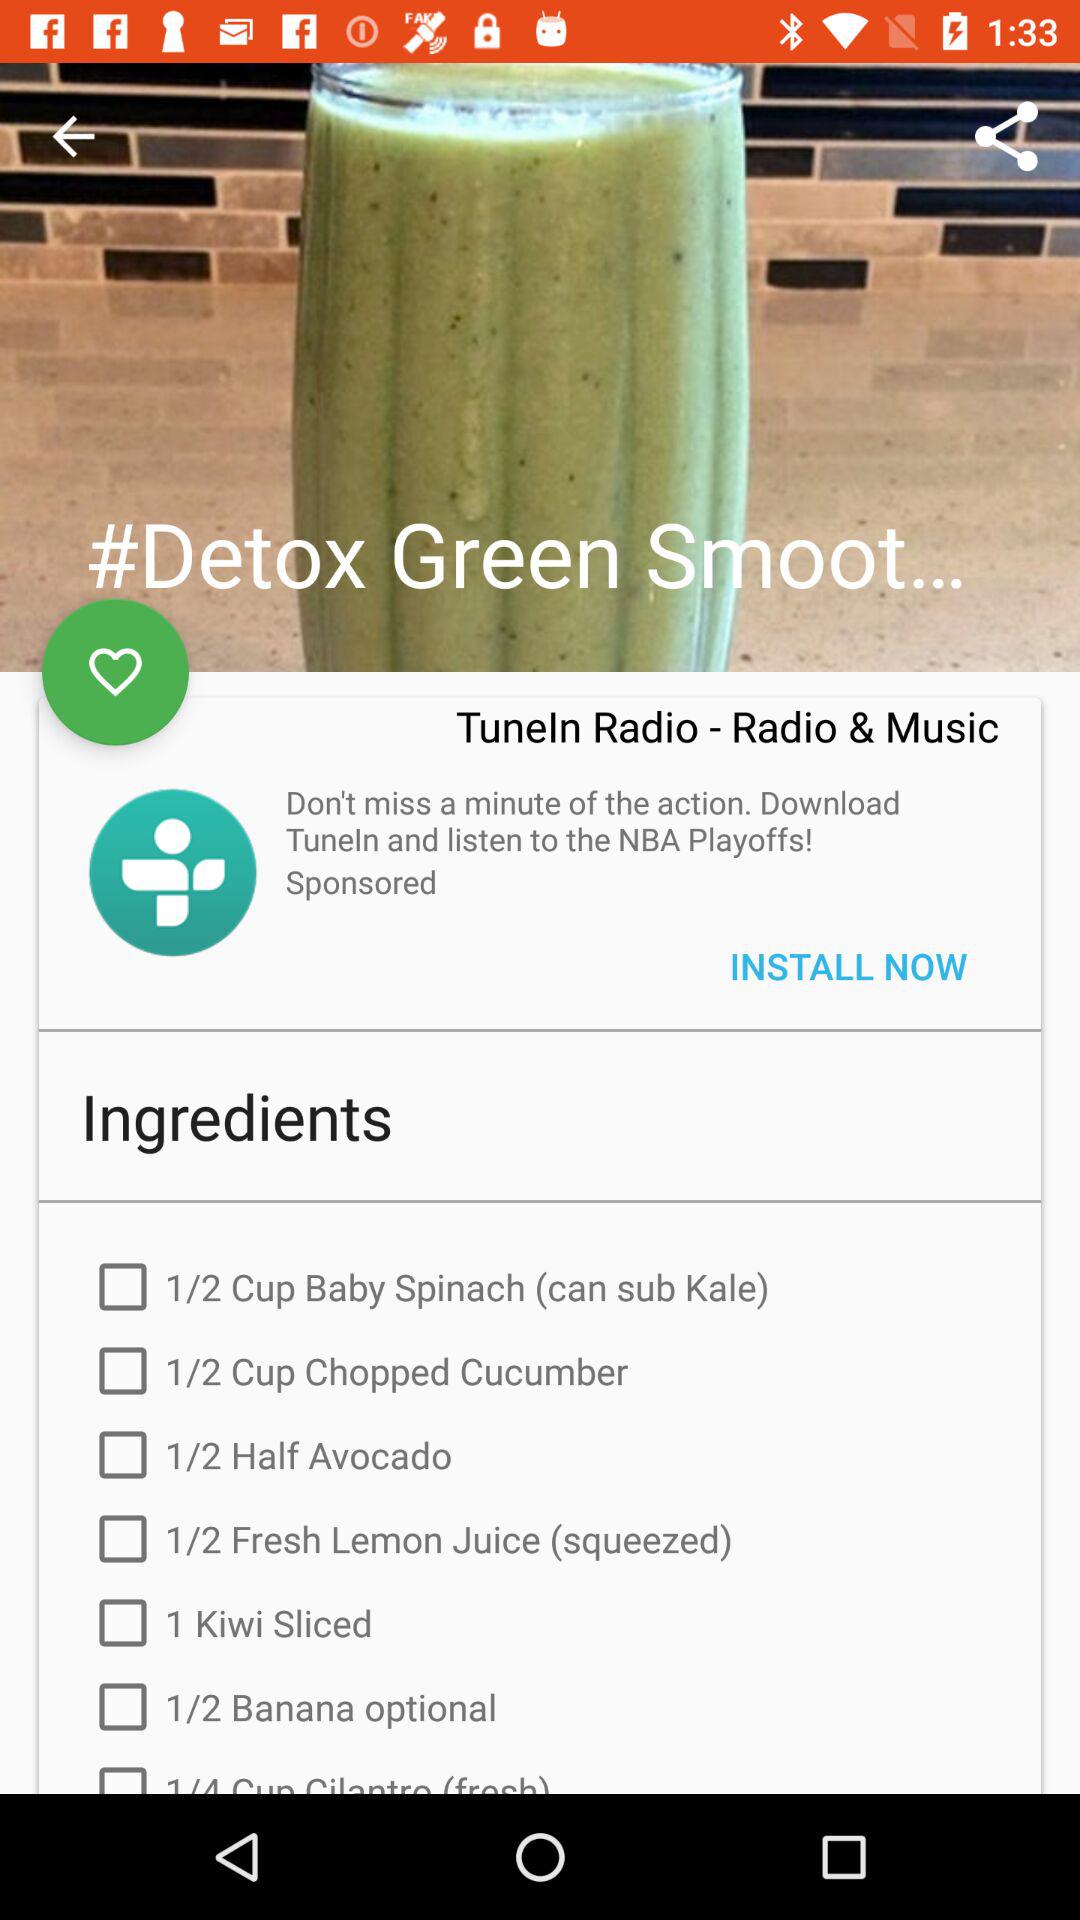 This screenshot has height=1920, width=1080. What do you see at coordinates (540, 1623) in the screenshot?
I see `click the 1 kiwi sliced item` at bounding box center [540, 1623].